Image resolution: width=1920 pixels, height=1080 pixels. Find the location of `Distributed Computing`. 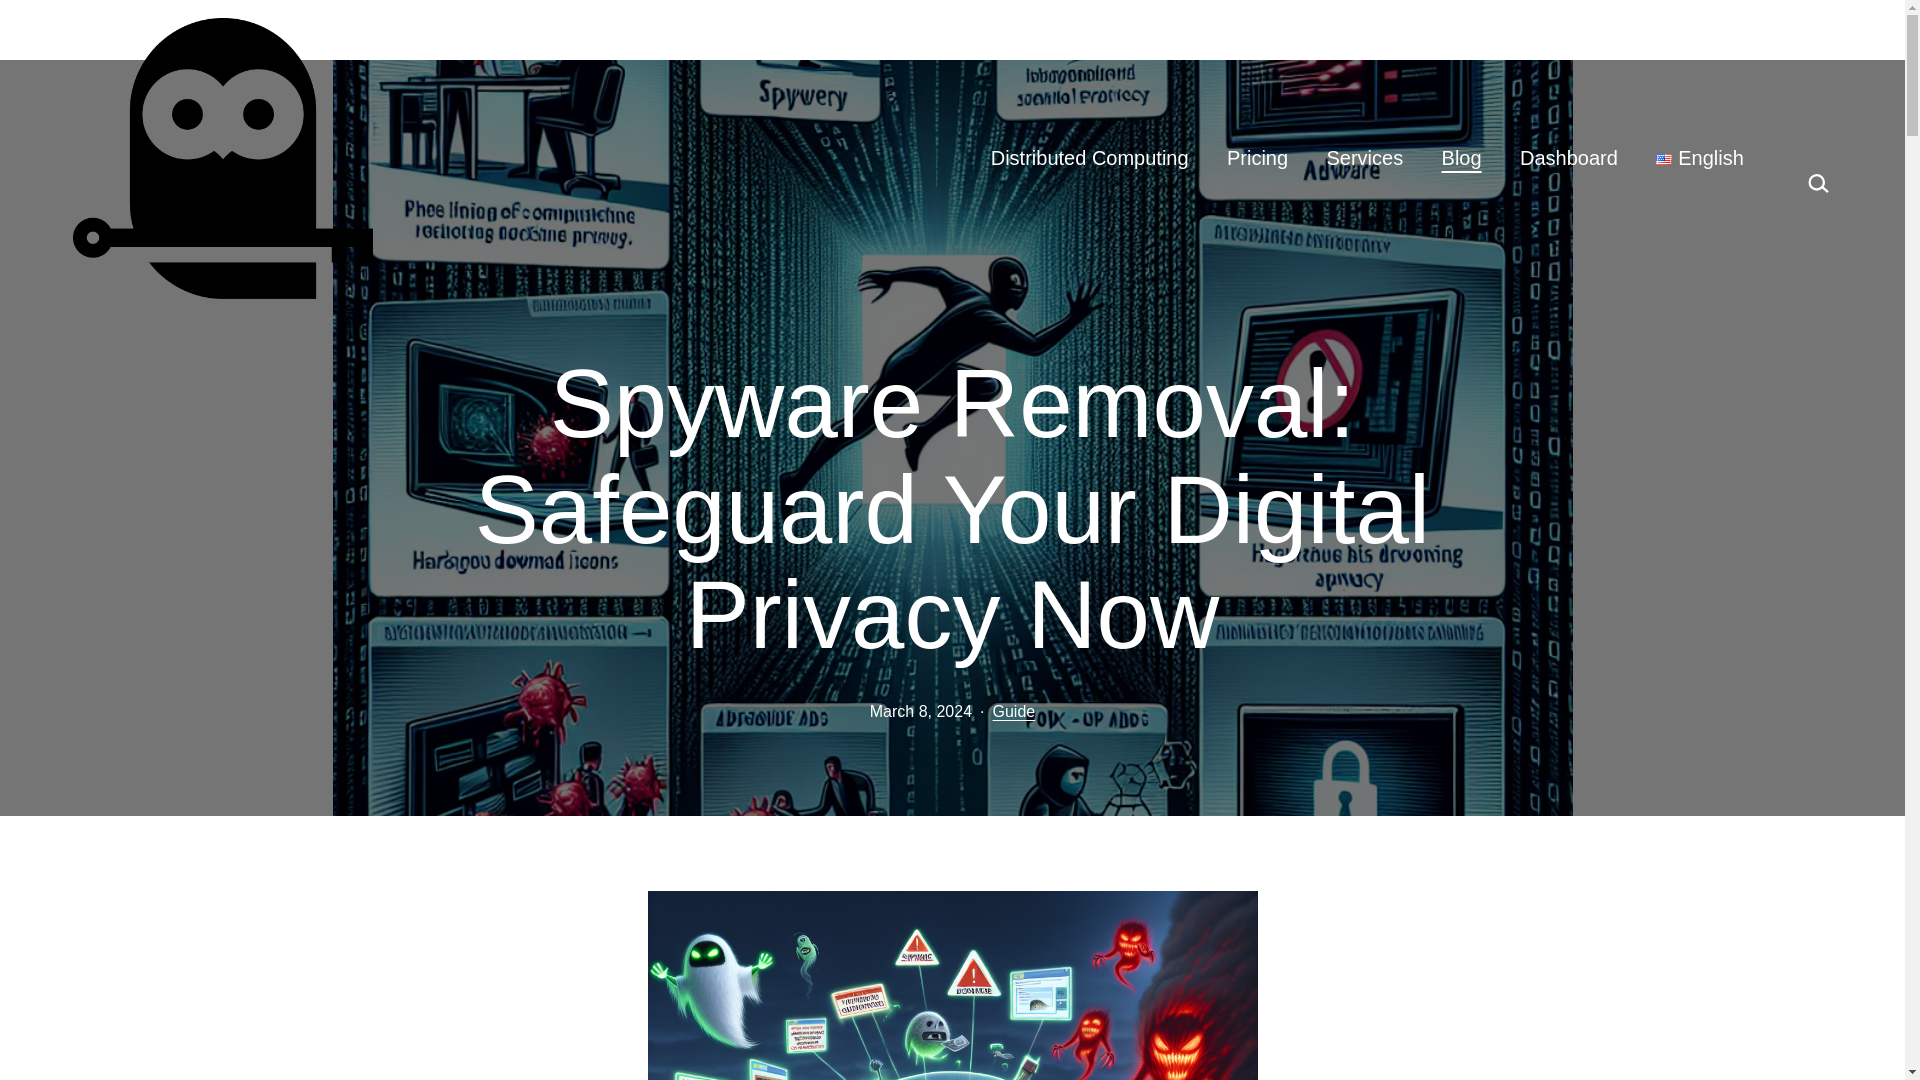

Distributed Computing is located at coordinates (1089, 158).